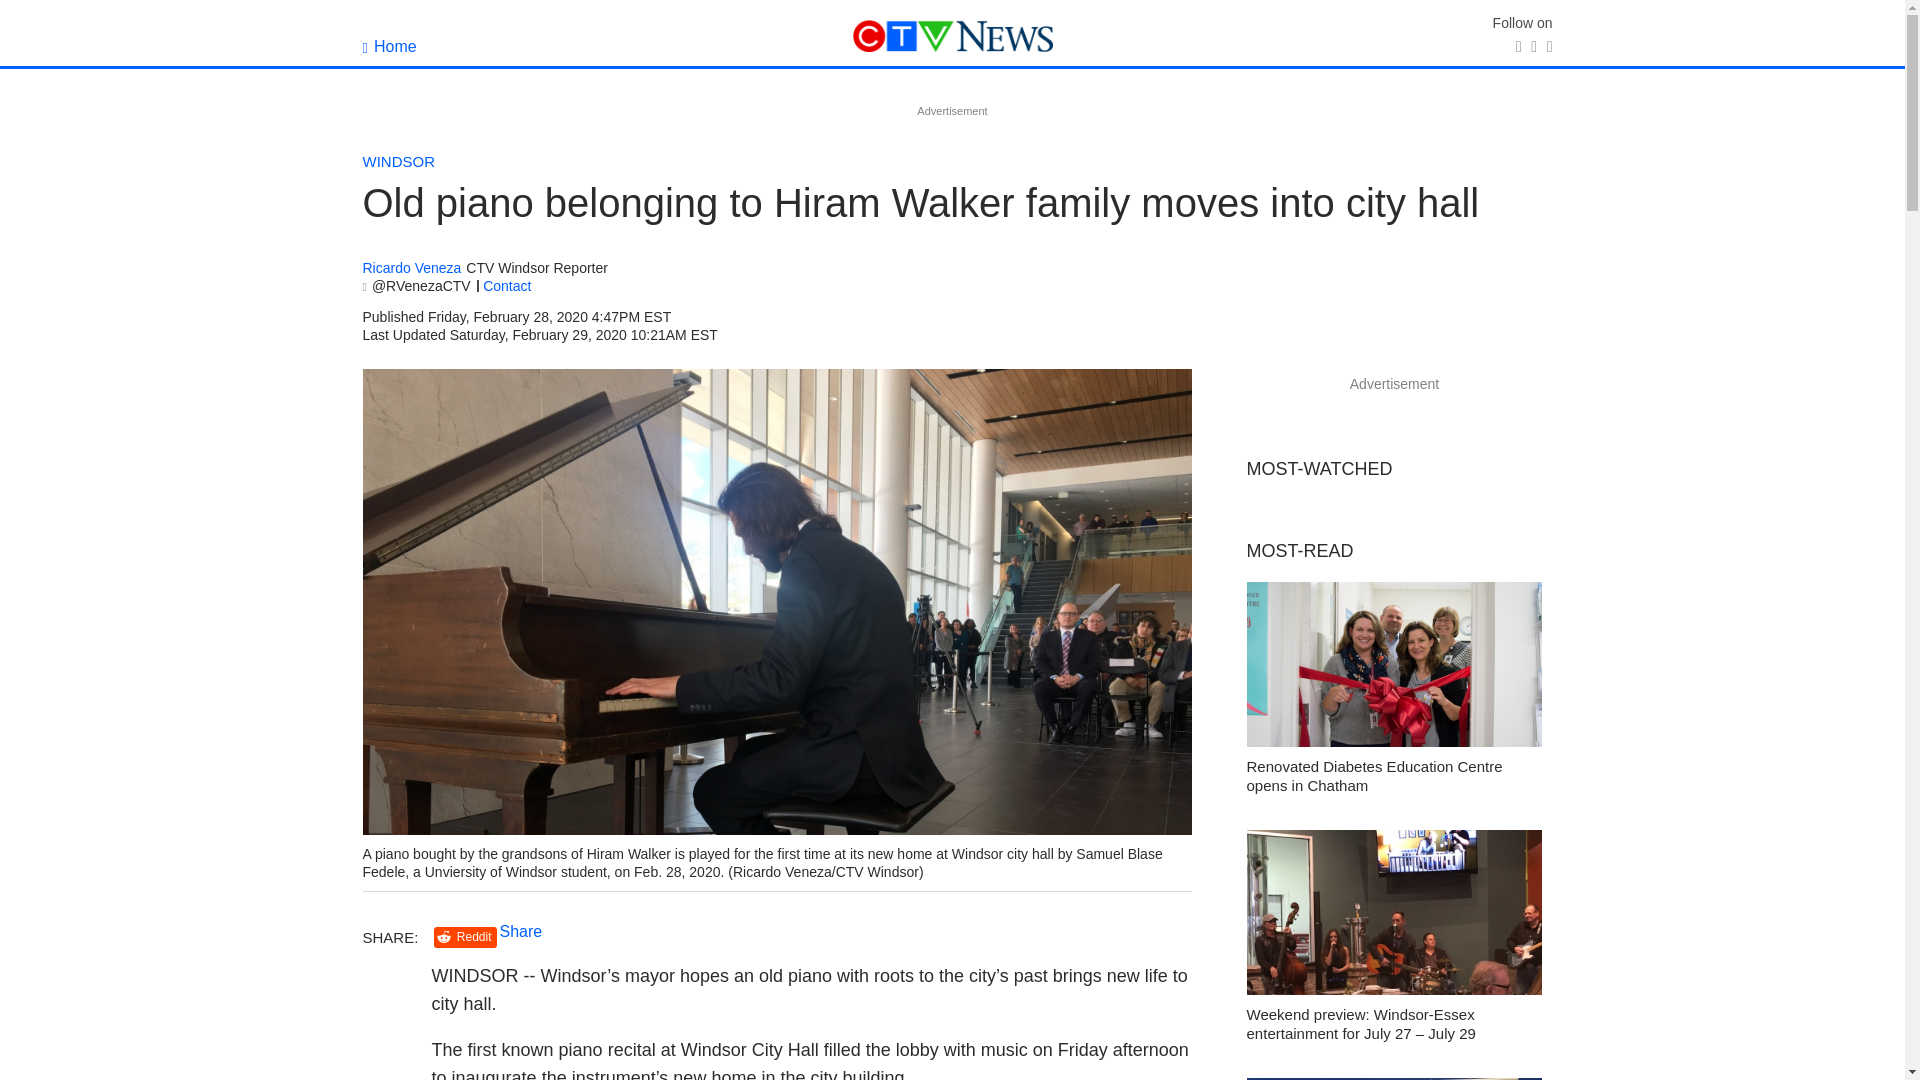  Describe the element at coordinates (398, 161) in the screenshot. I see `WINDSOR` at that location.